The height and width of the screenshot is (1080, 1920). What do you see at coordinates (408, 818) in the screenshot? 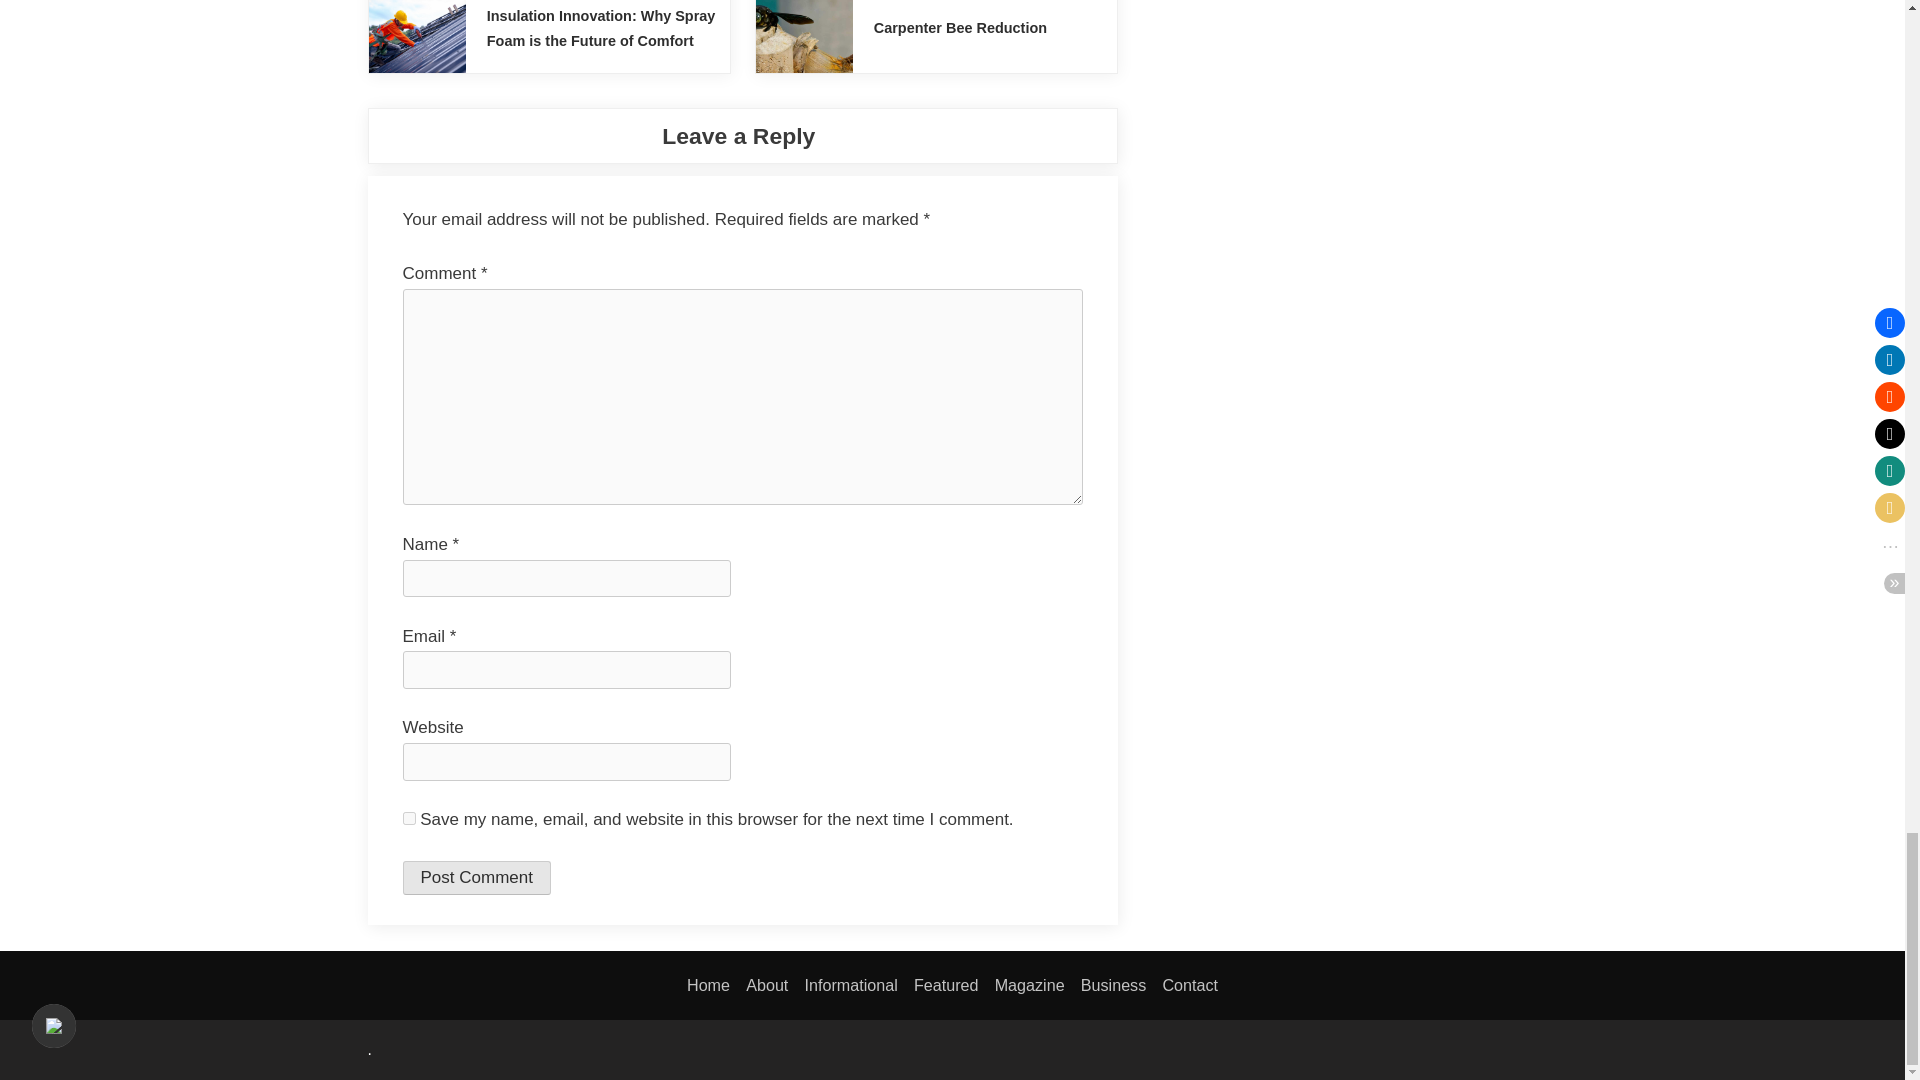
I see `yes` at bounding box center [408, 818].